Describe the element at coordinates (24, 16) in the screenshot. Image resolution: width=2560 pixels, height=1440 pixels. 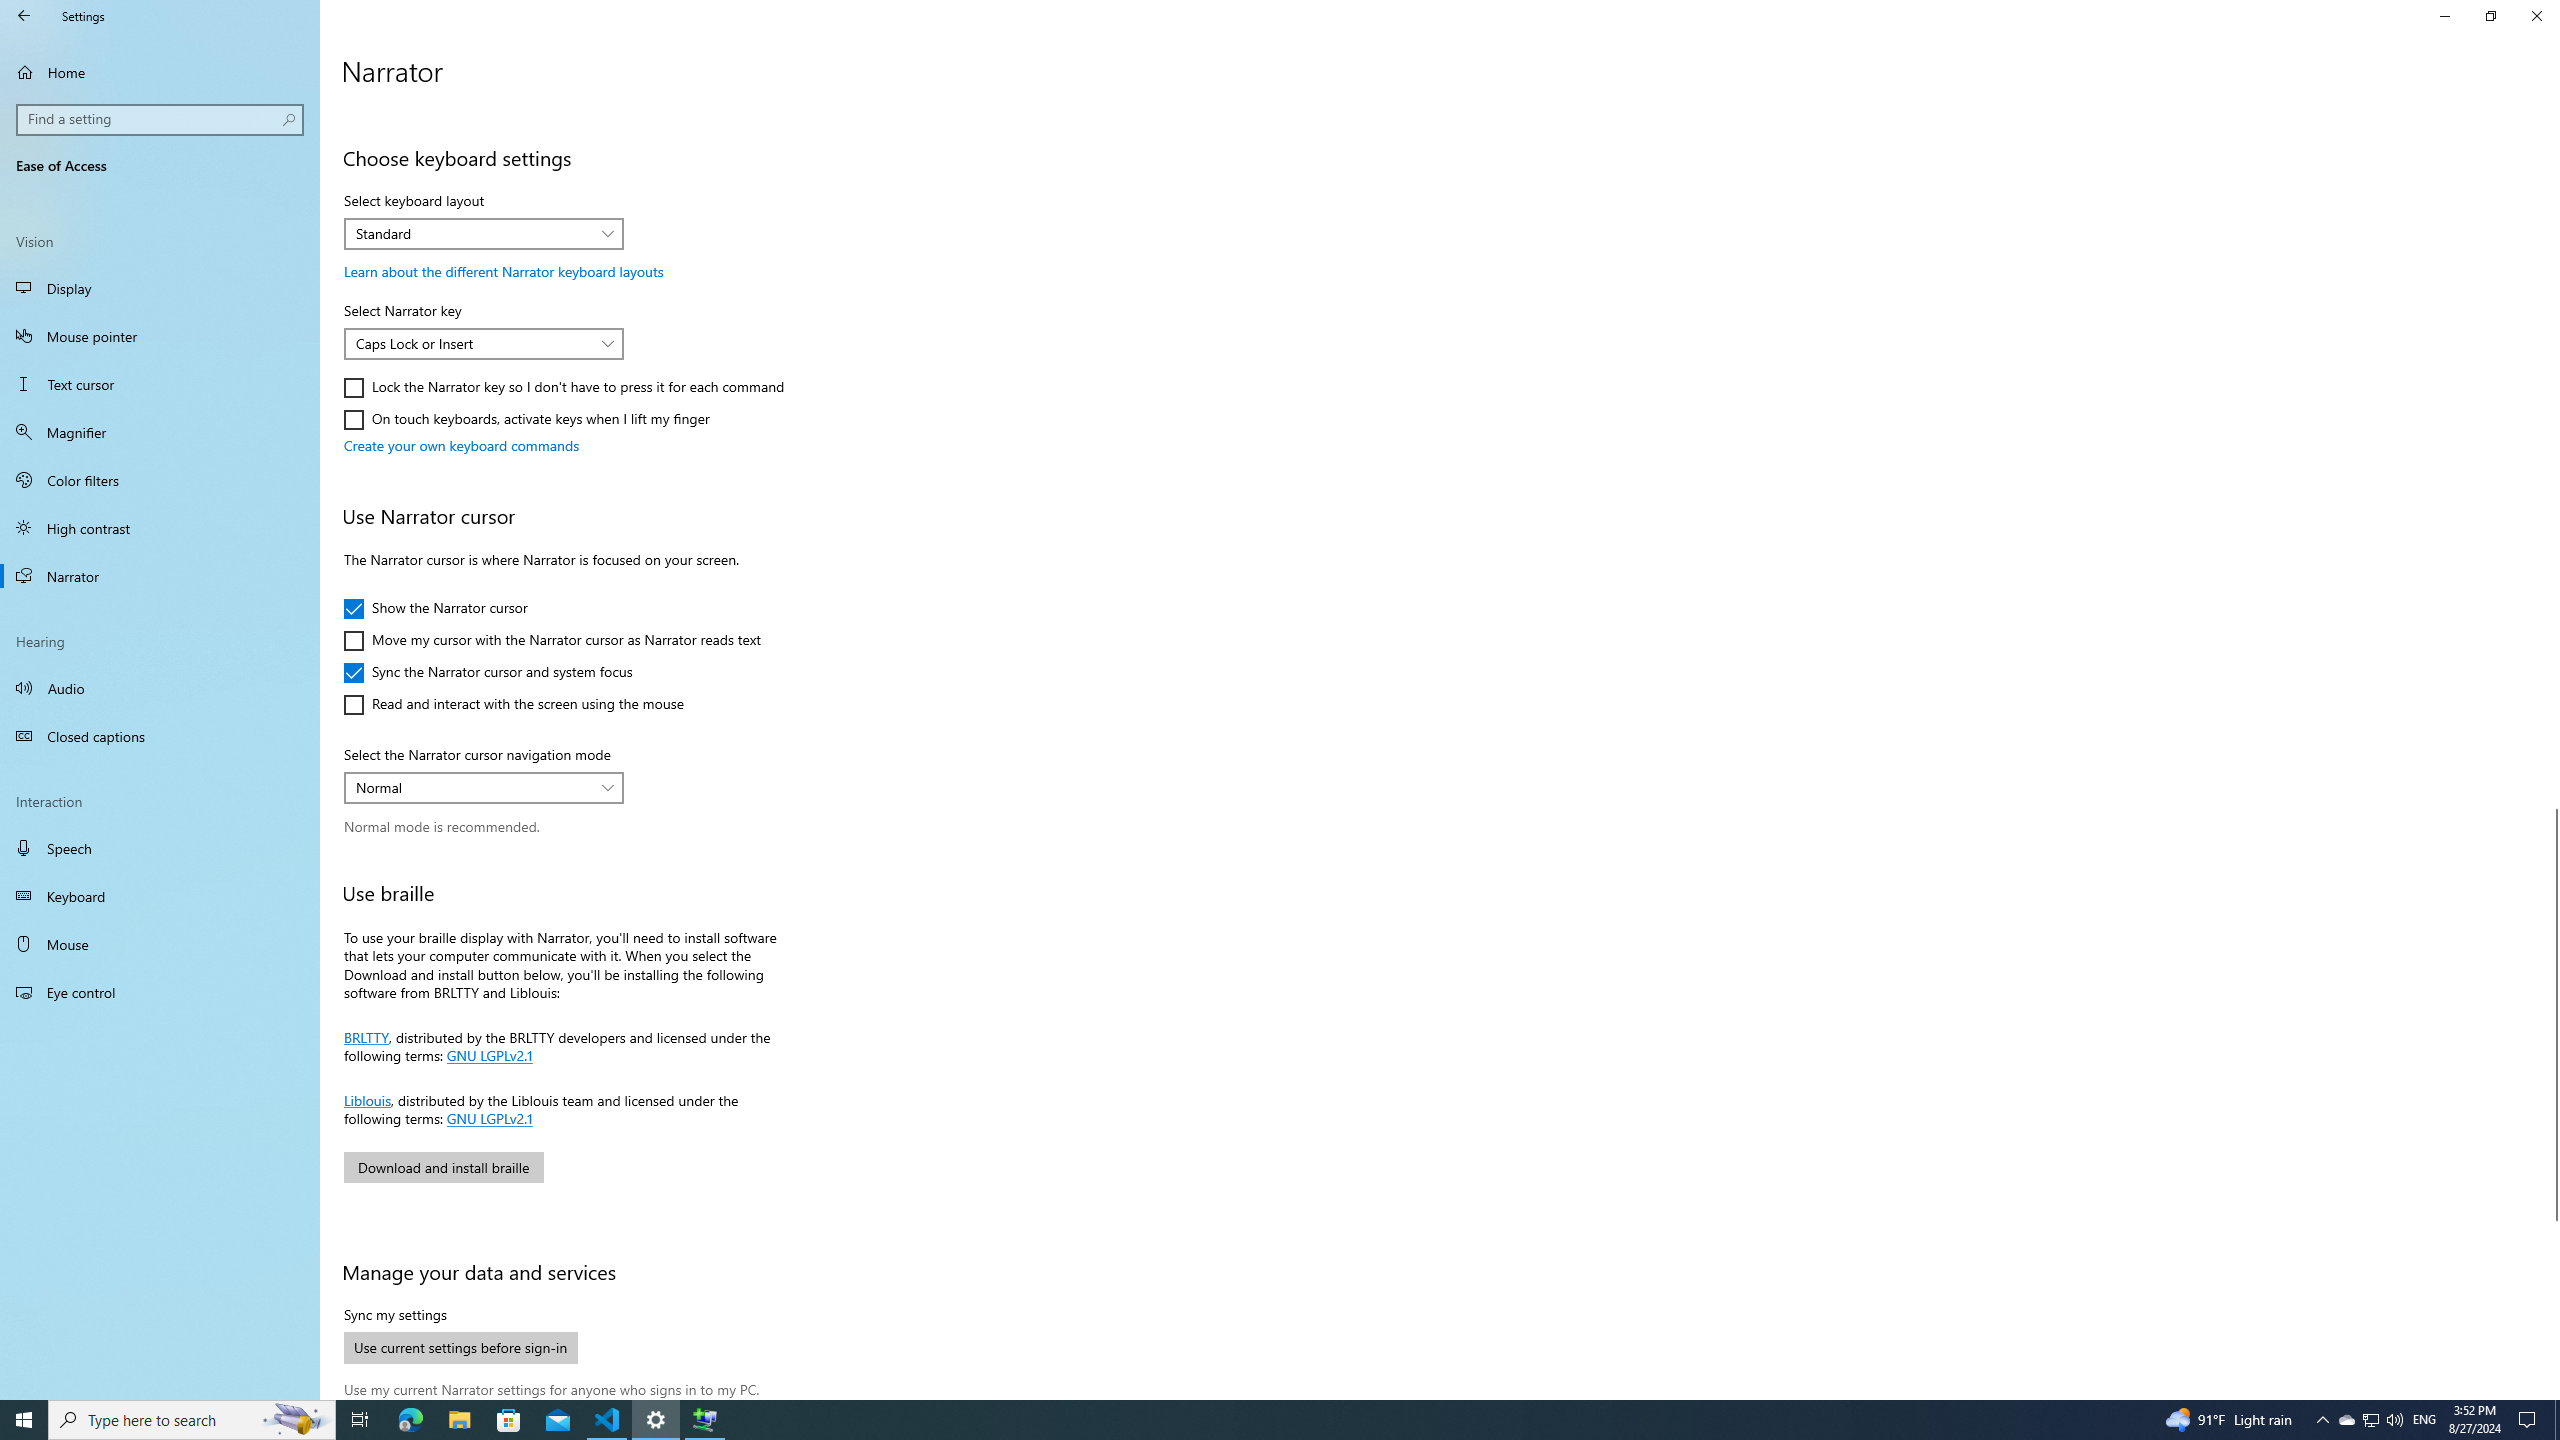
I see `Back` at that location.